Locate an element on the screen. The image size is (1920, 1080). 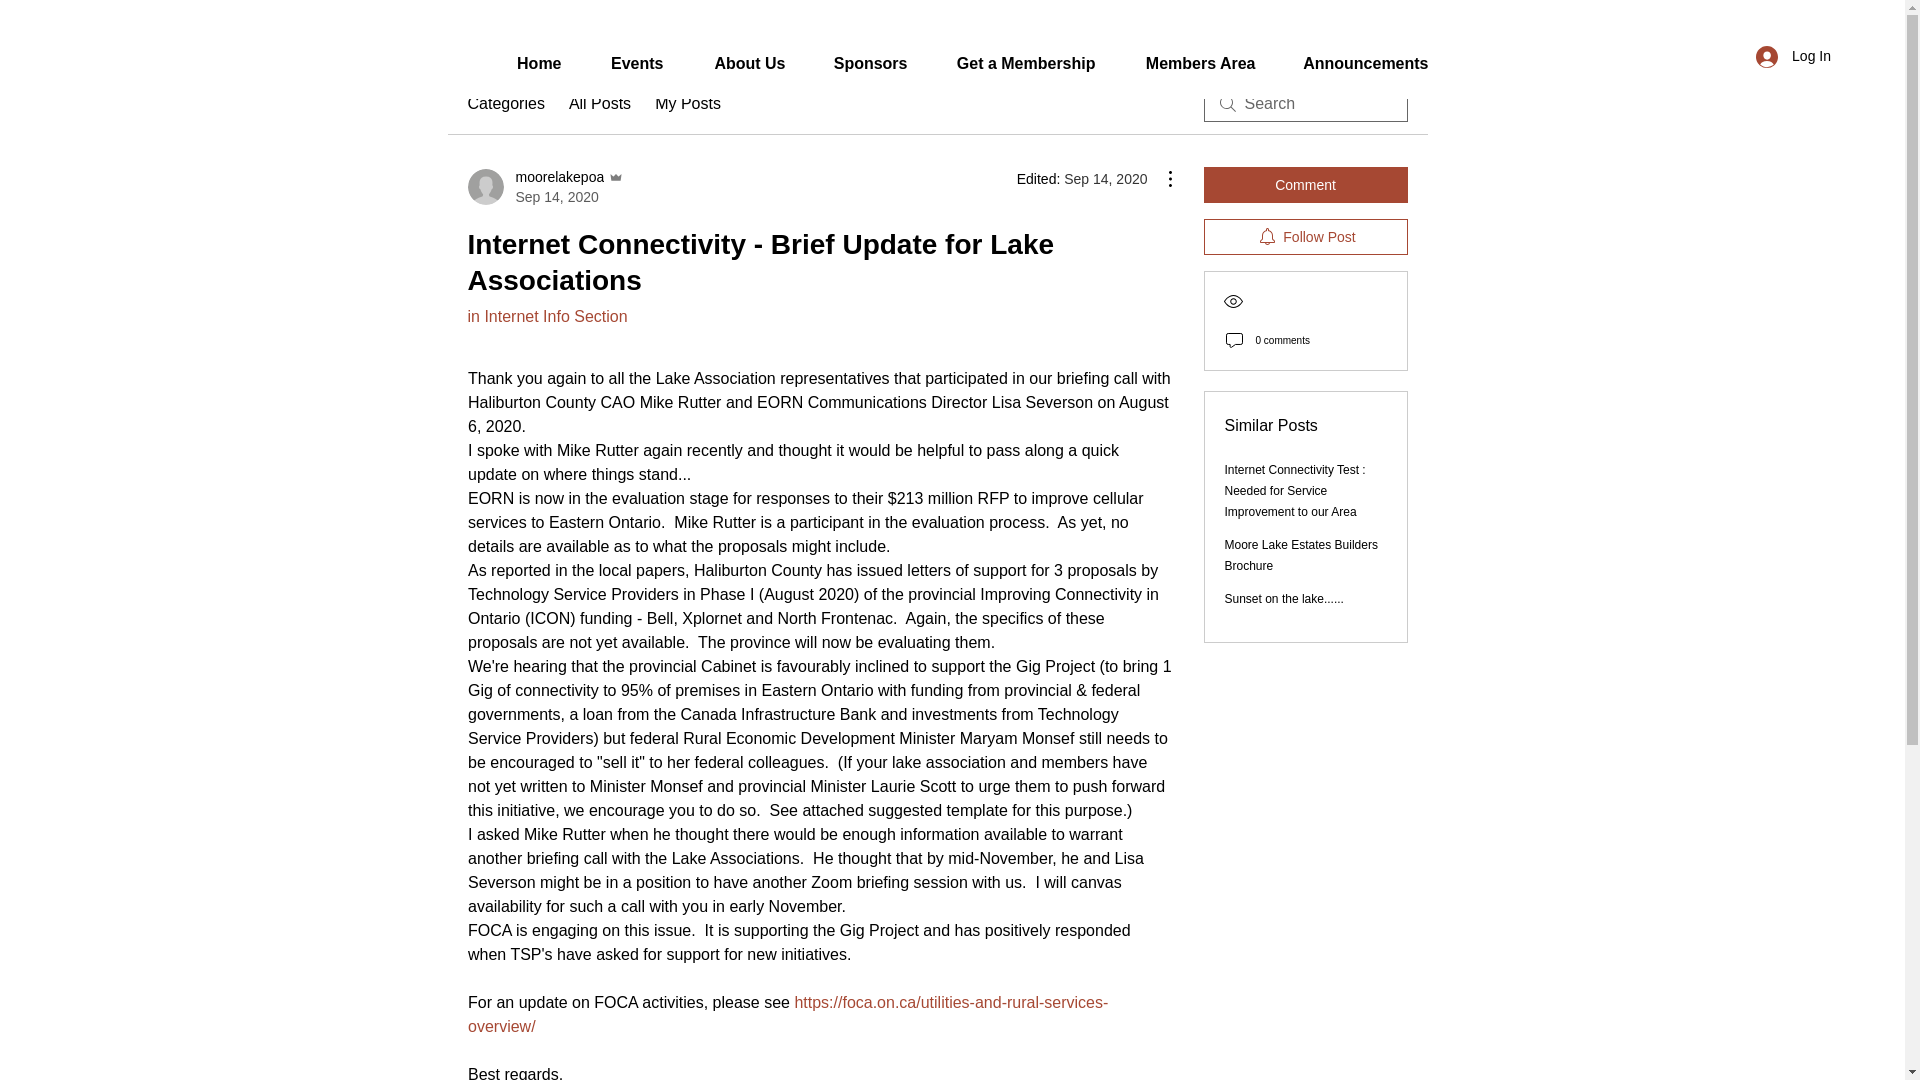
Home is located at coordinates (1793, 56).